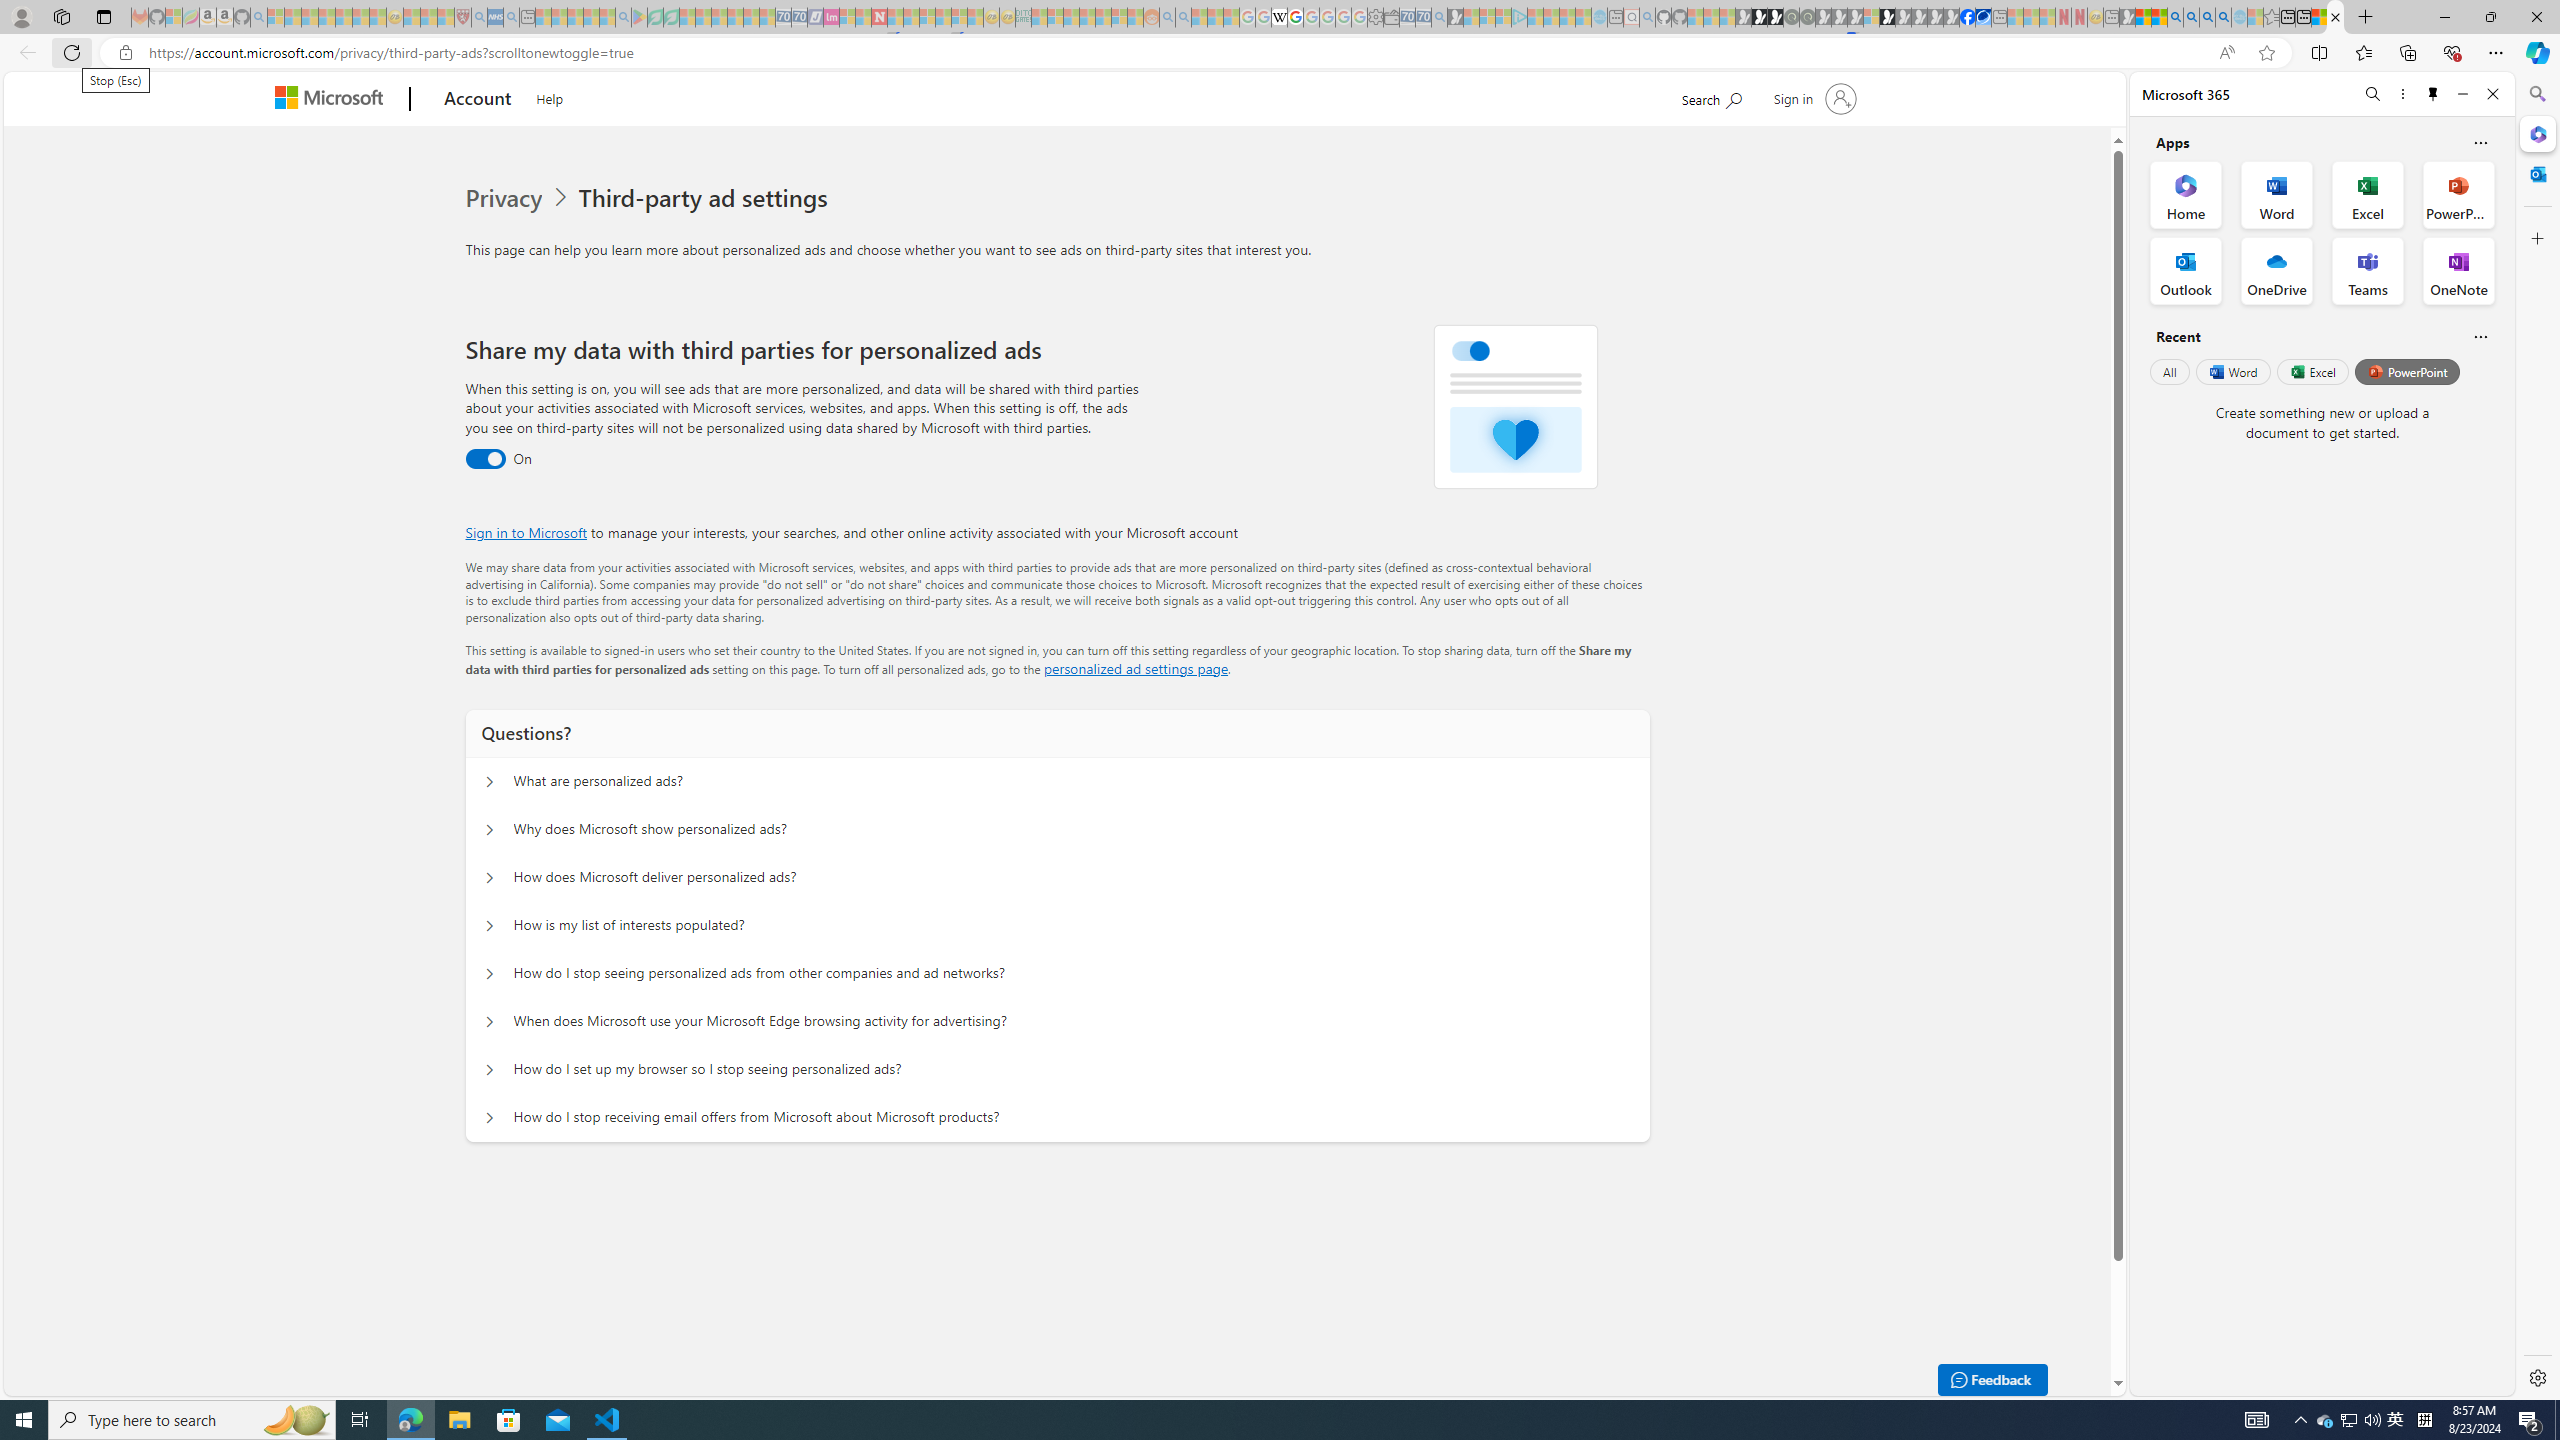 The width and height of the screenshot is (2560, 1440). Describe the element at coordinates (490, 926) in the screenshot. I see `Questions? How is my list of interests populated?` at that location.